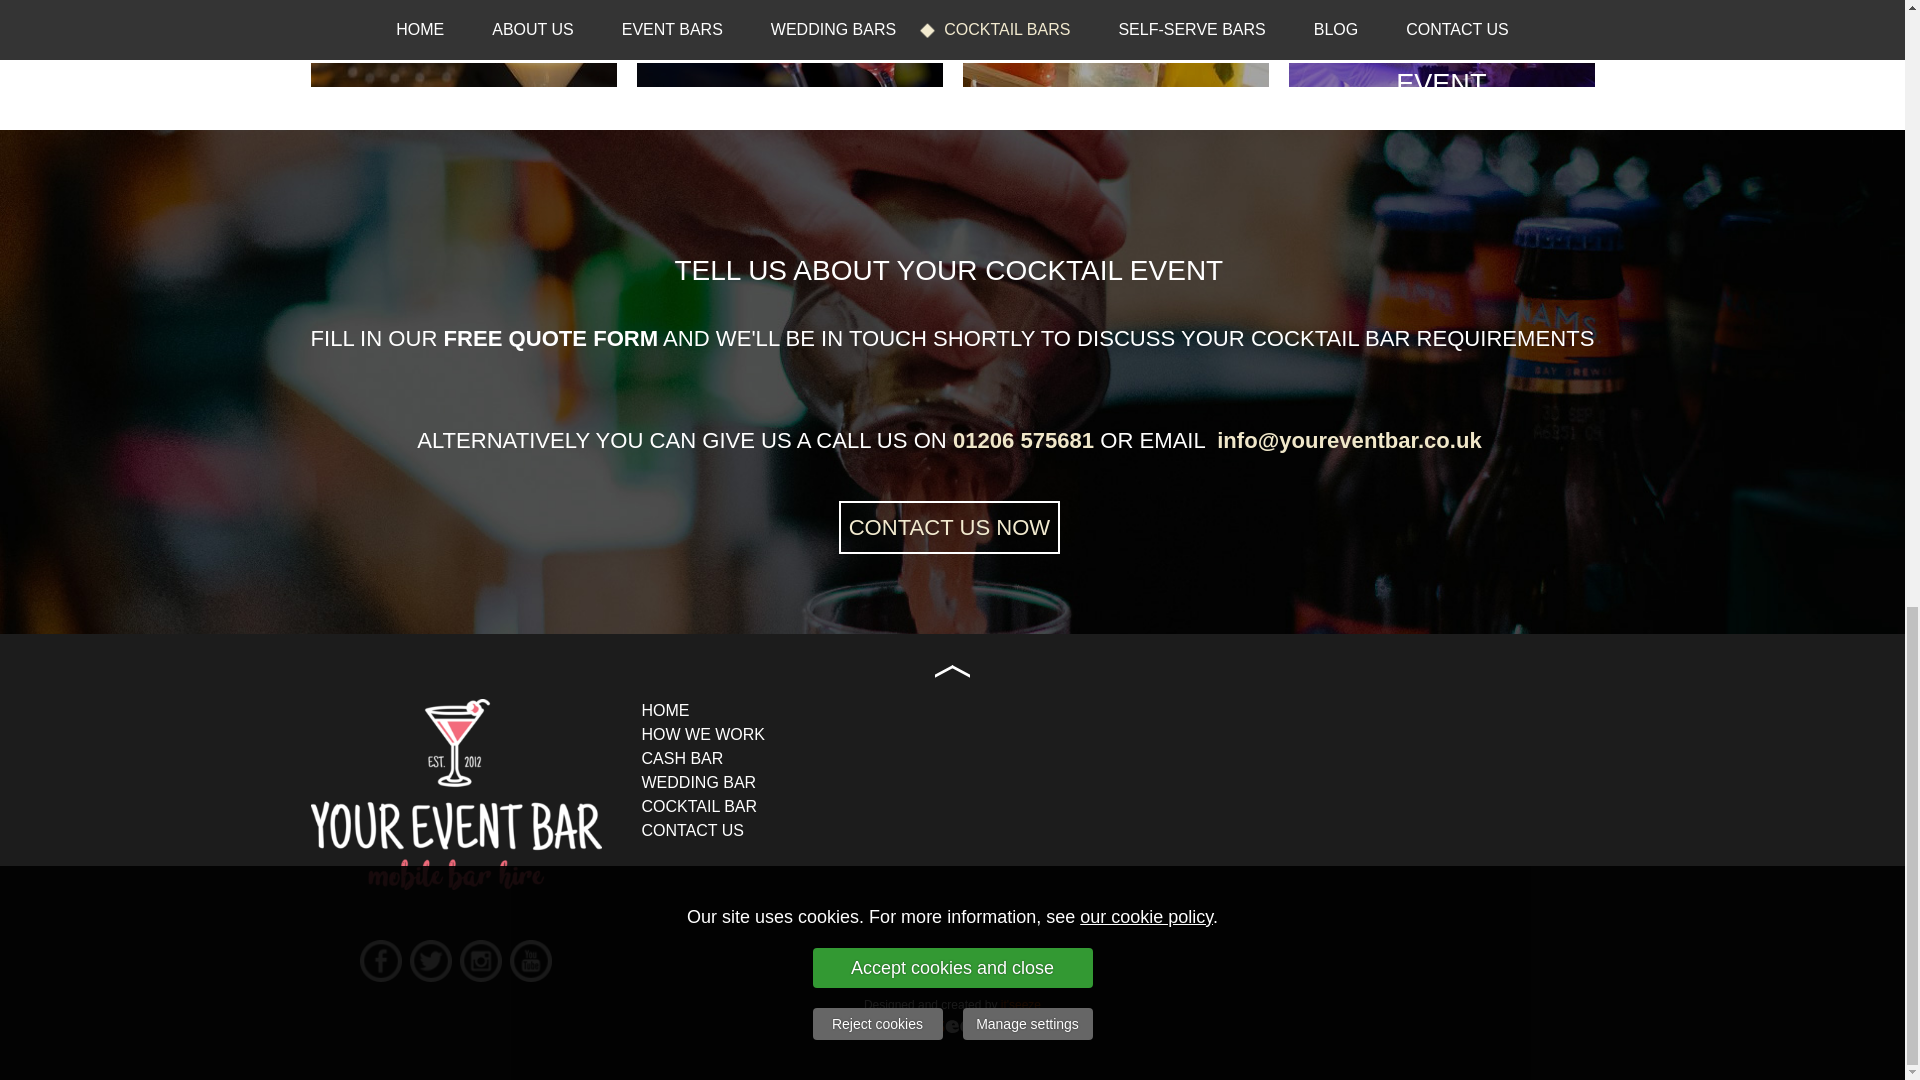  Describe the element at coordinates (550, 340) in the screenshot. I see `FREE QUOTE FORM` at that location.